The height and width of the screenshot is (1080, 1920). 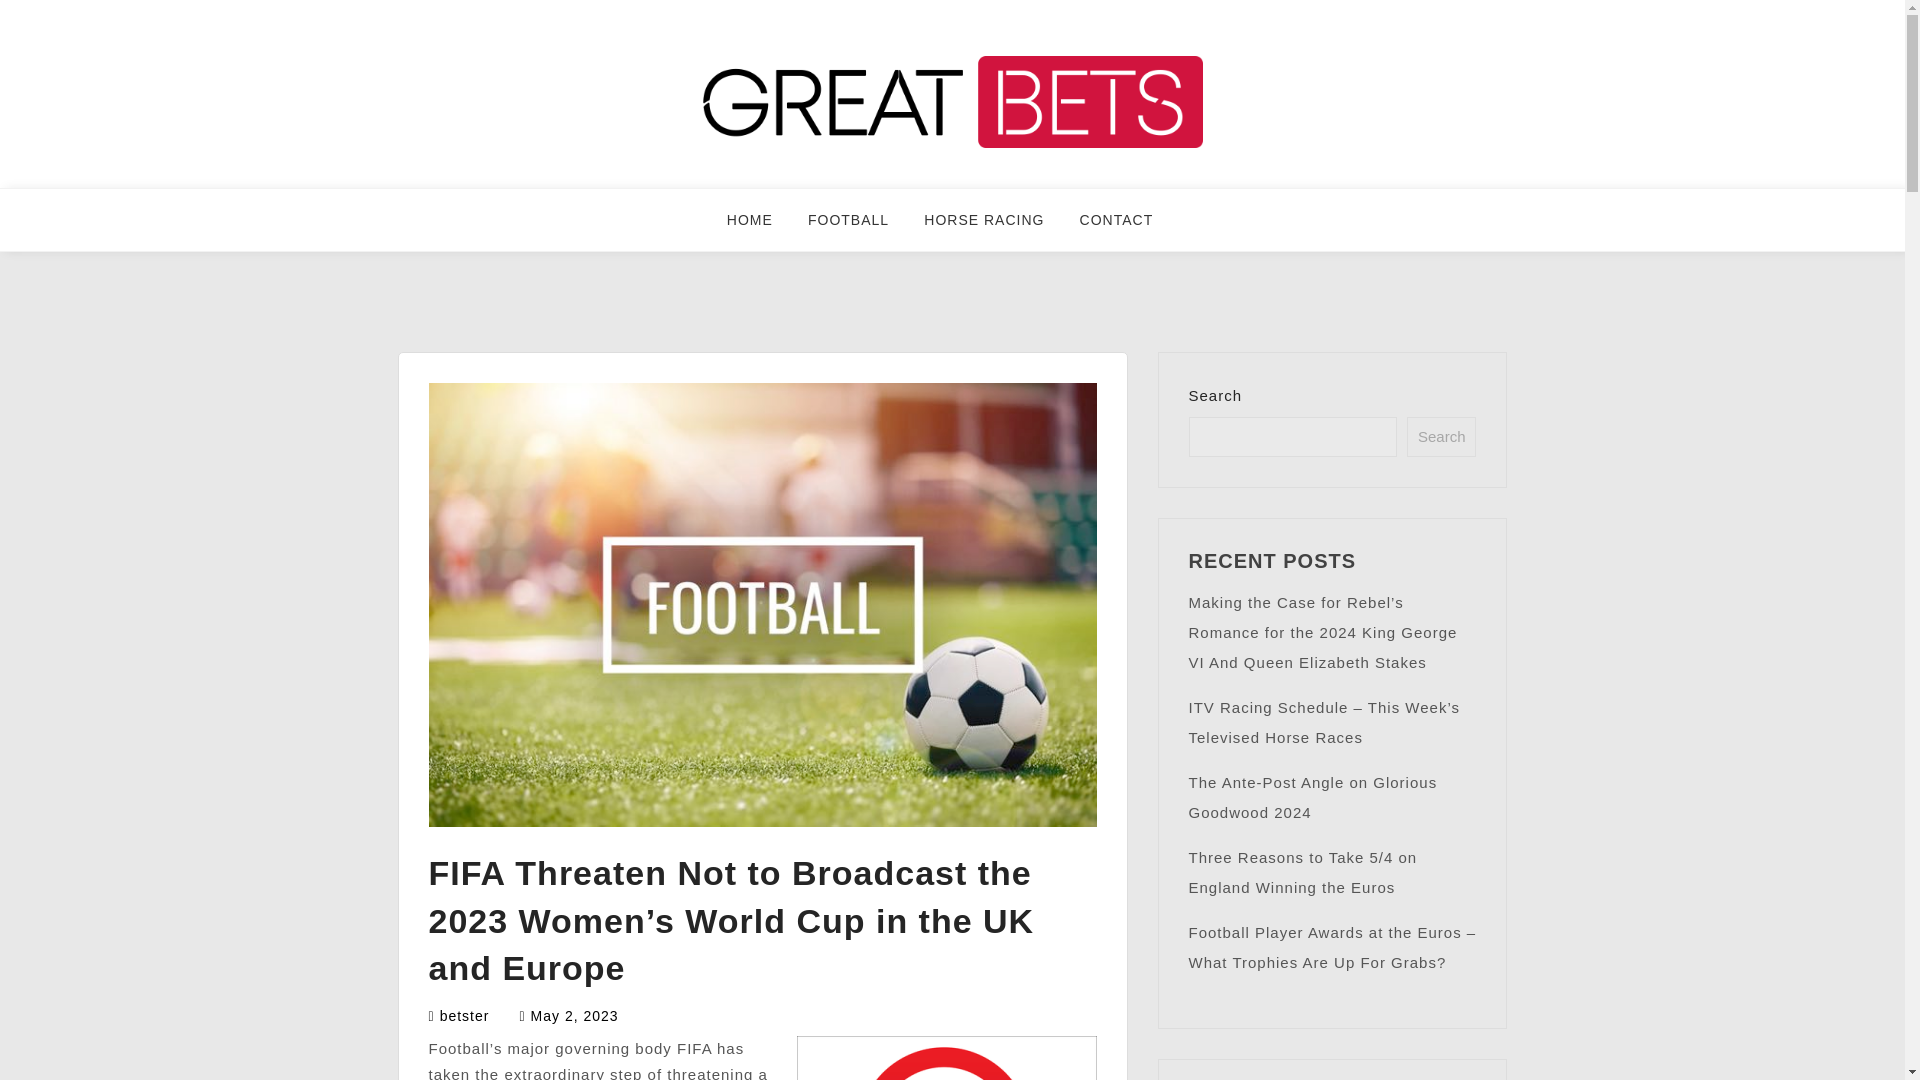 I want to click on Search, so click(x=1442, y=436).